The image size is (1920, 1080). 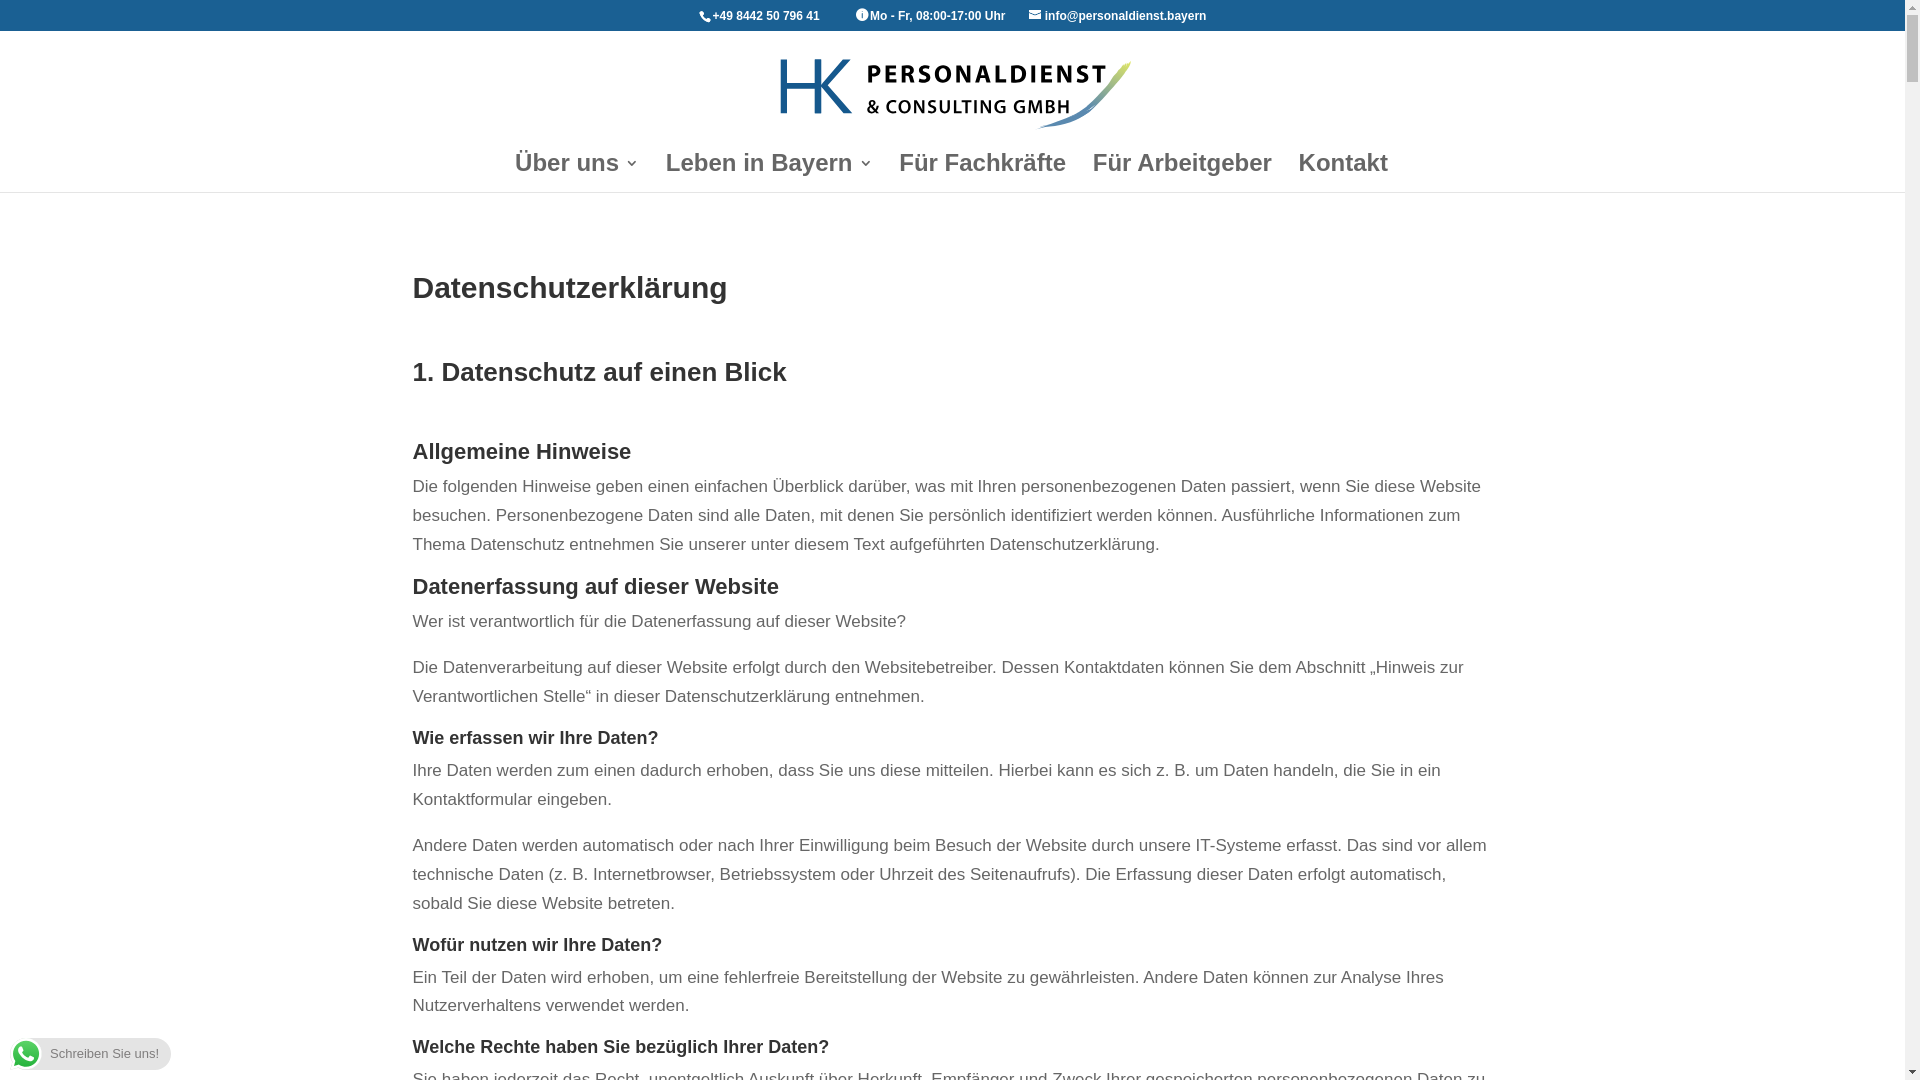 I want to click on info@personaldienst.bayern, so click(x=1118, y=16).